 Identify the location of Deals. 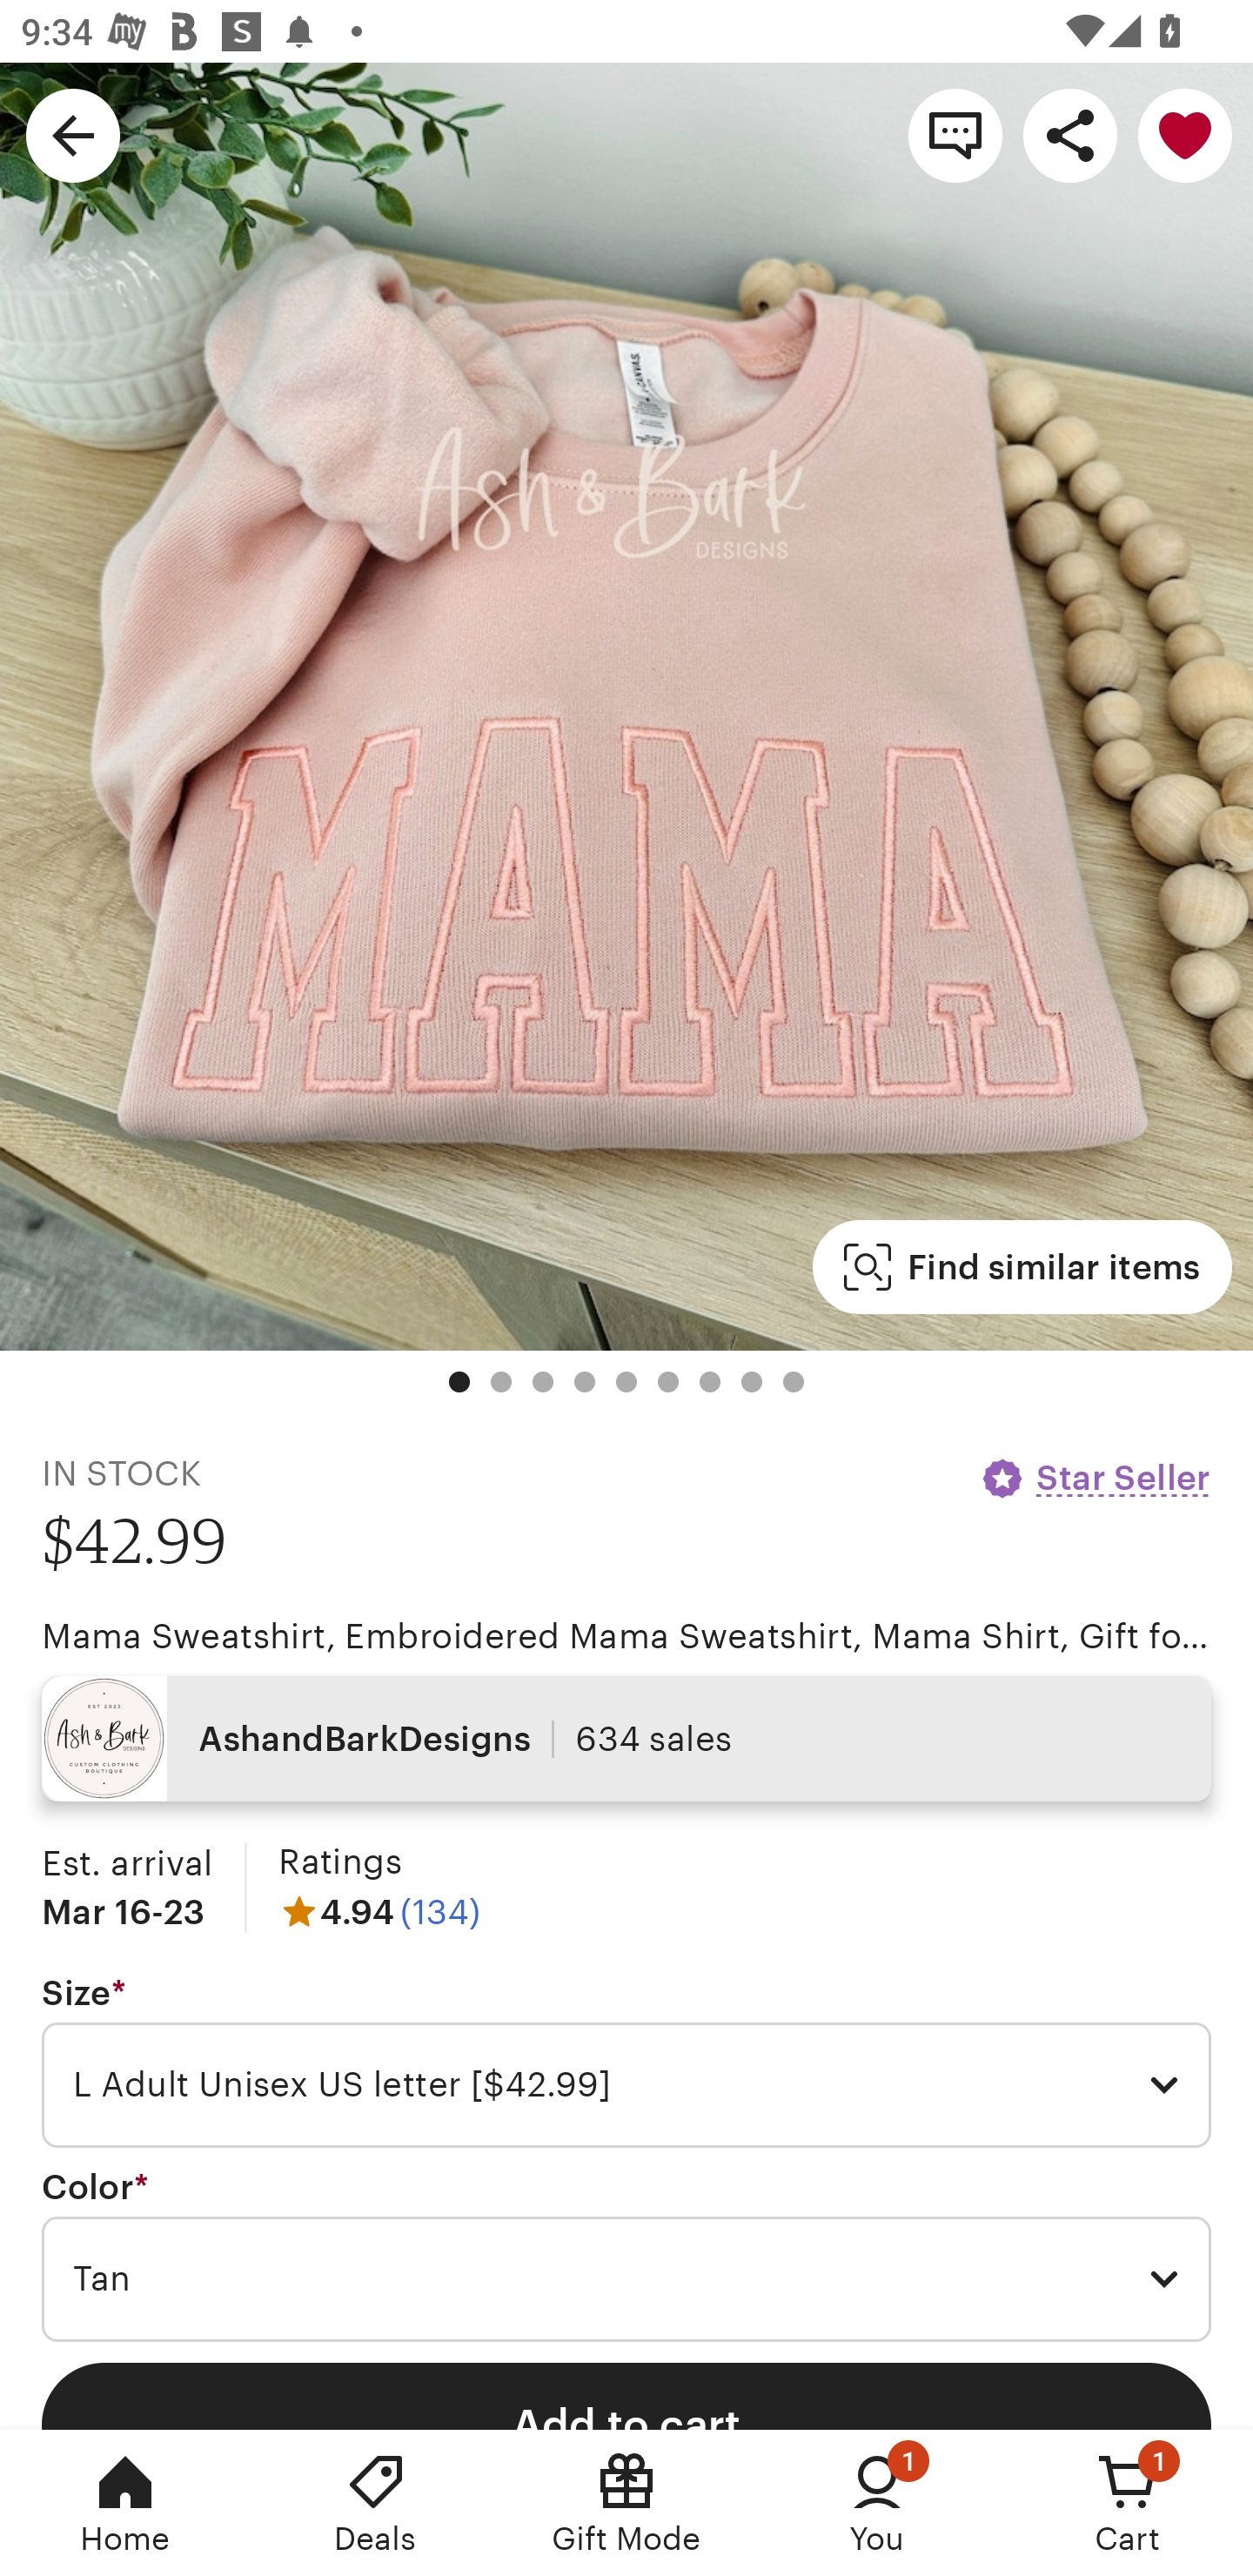
(376, 2503).